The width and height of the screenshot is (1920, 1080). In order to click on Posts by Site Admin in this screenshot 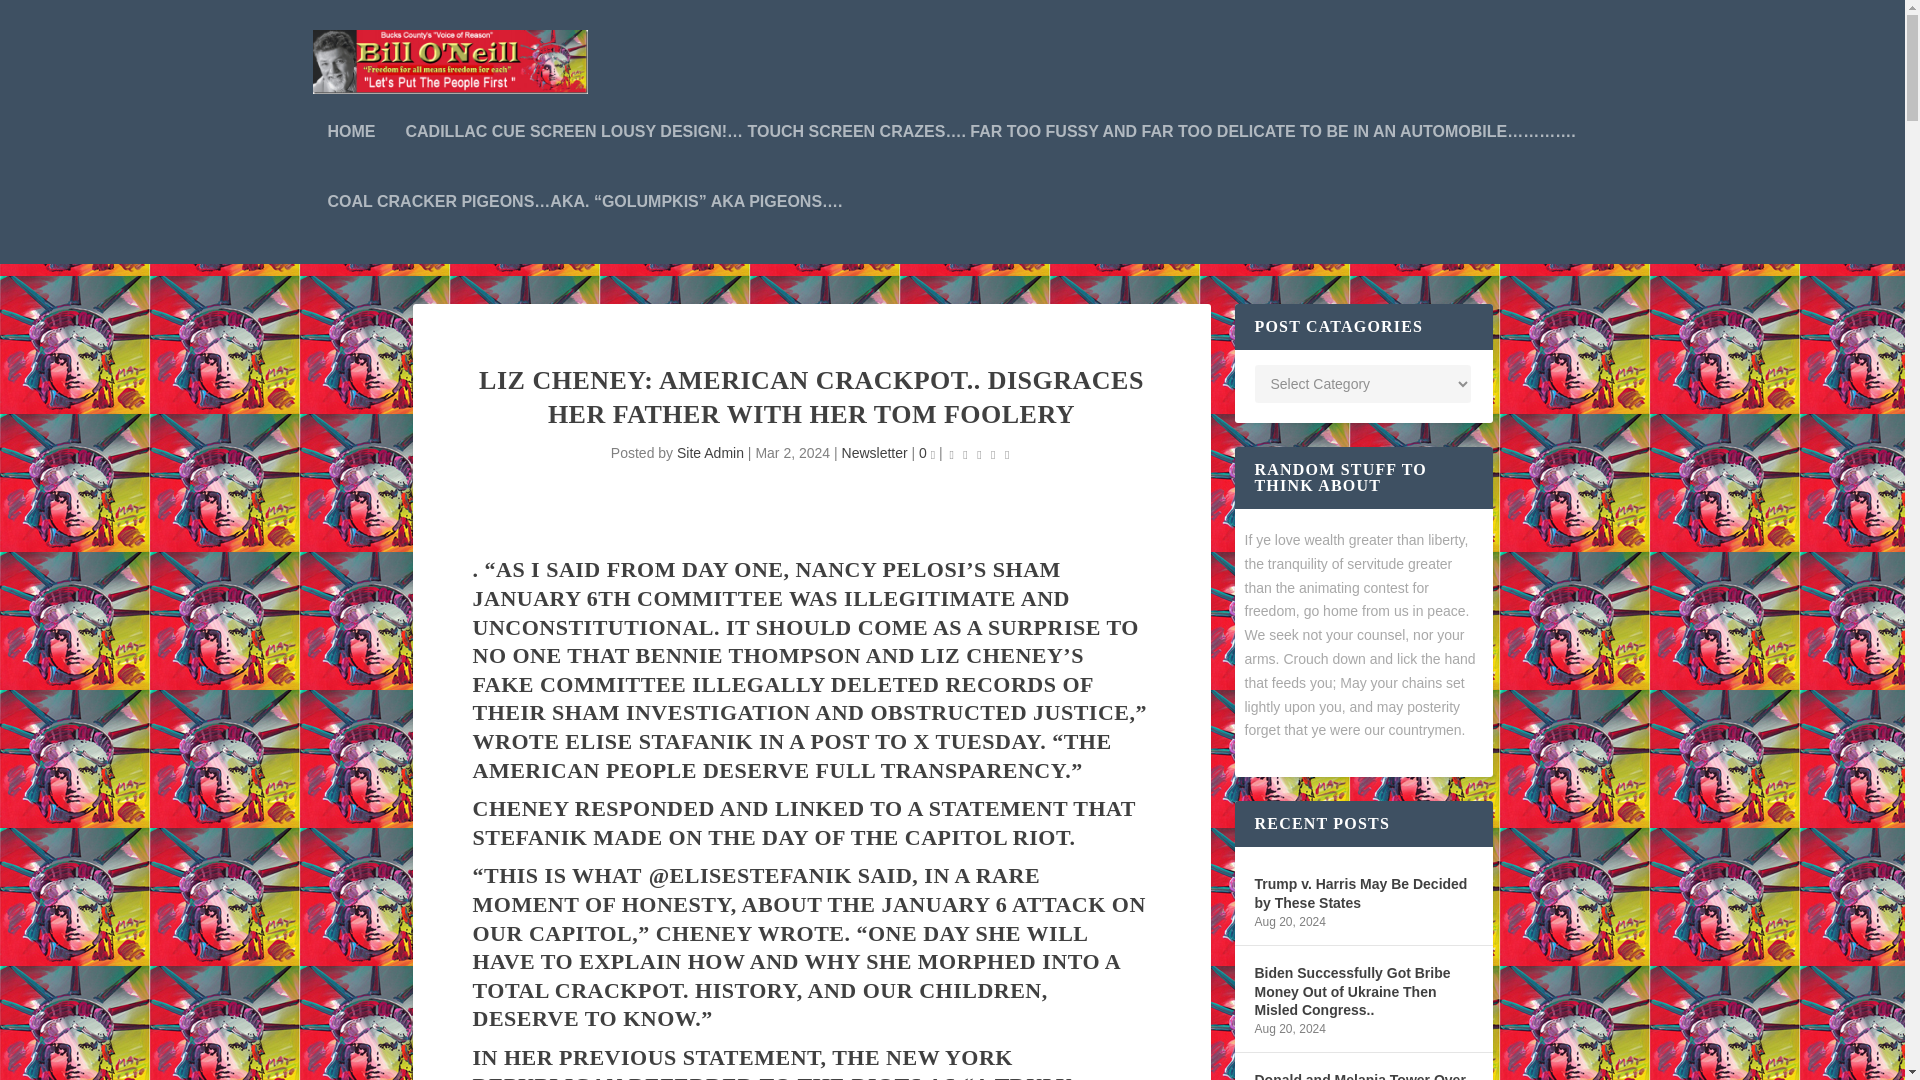, I will do `click(710, 452)`.